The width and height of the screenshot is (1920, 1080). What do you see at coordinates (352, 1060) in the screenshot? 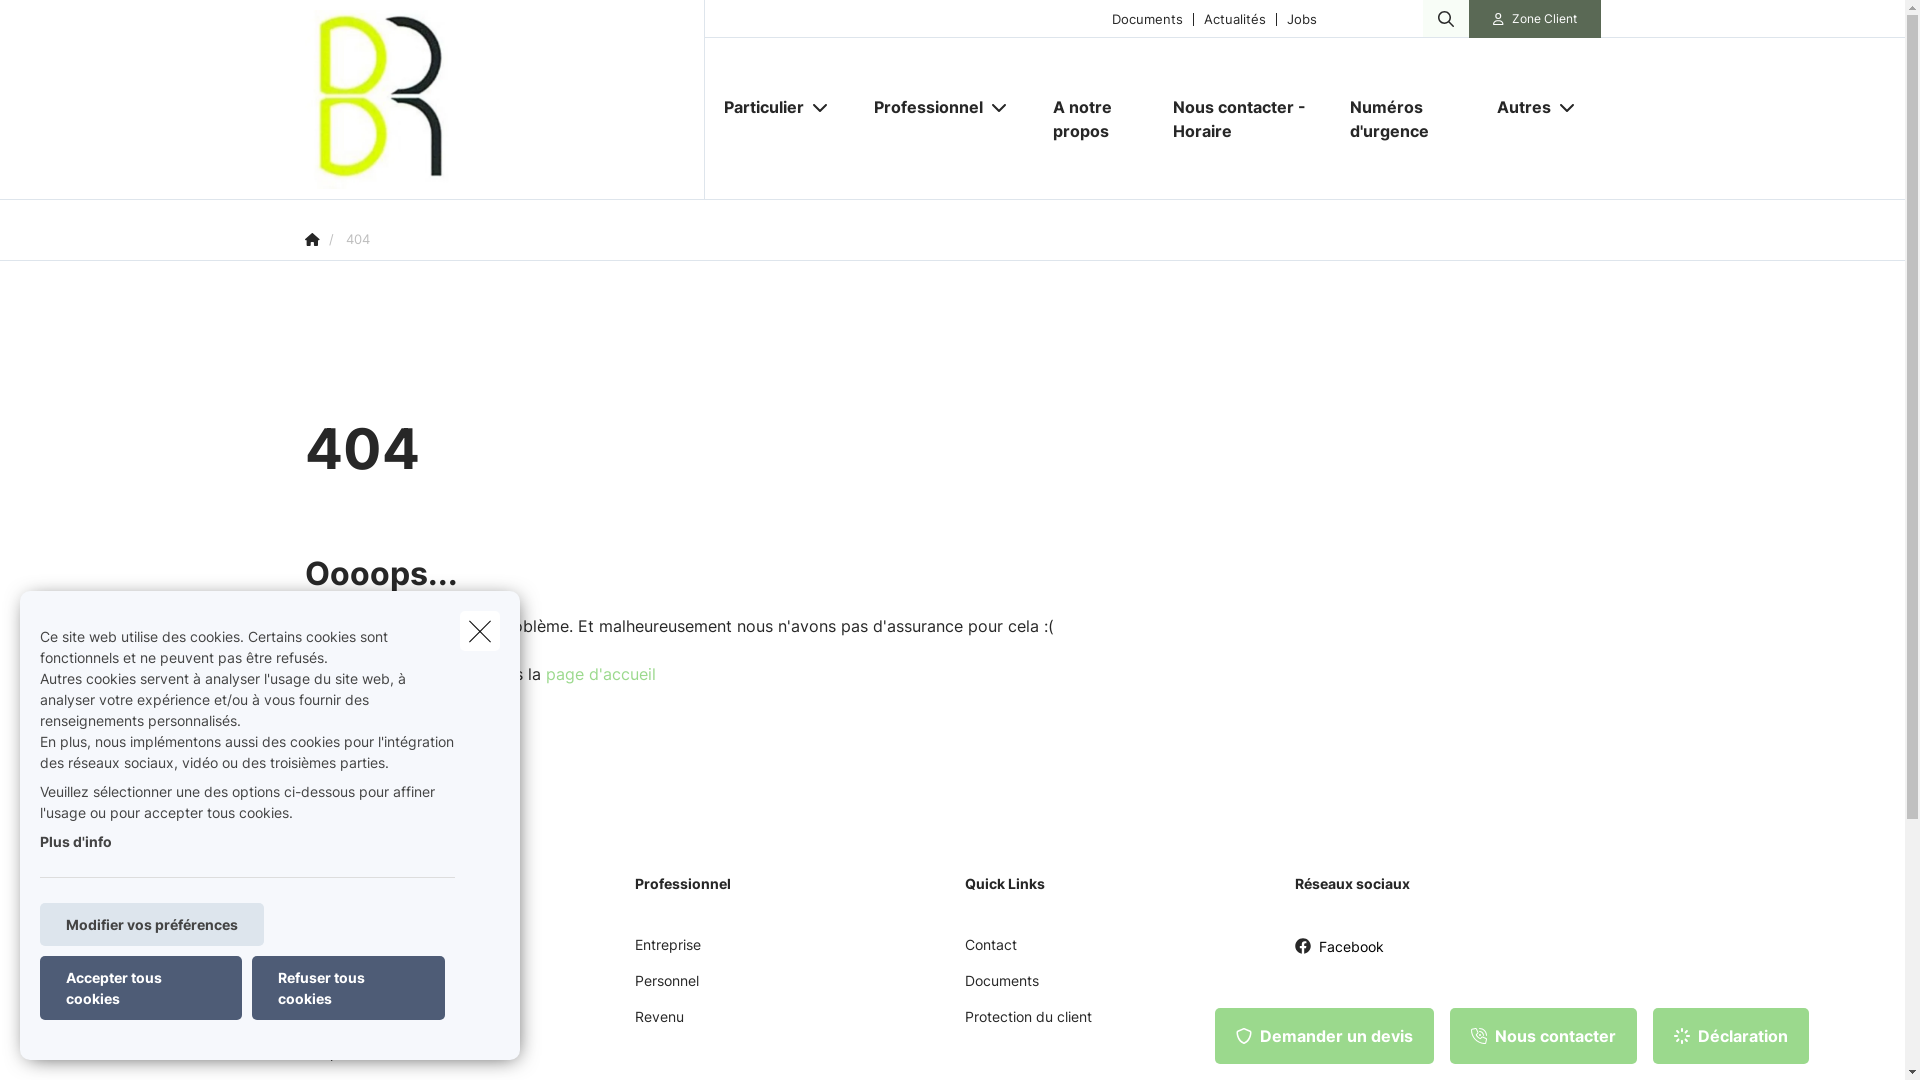
I see `Hospitalisation` at bounding box center [352, 1060].